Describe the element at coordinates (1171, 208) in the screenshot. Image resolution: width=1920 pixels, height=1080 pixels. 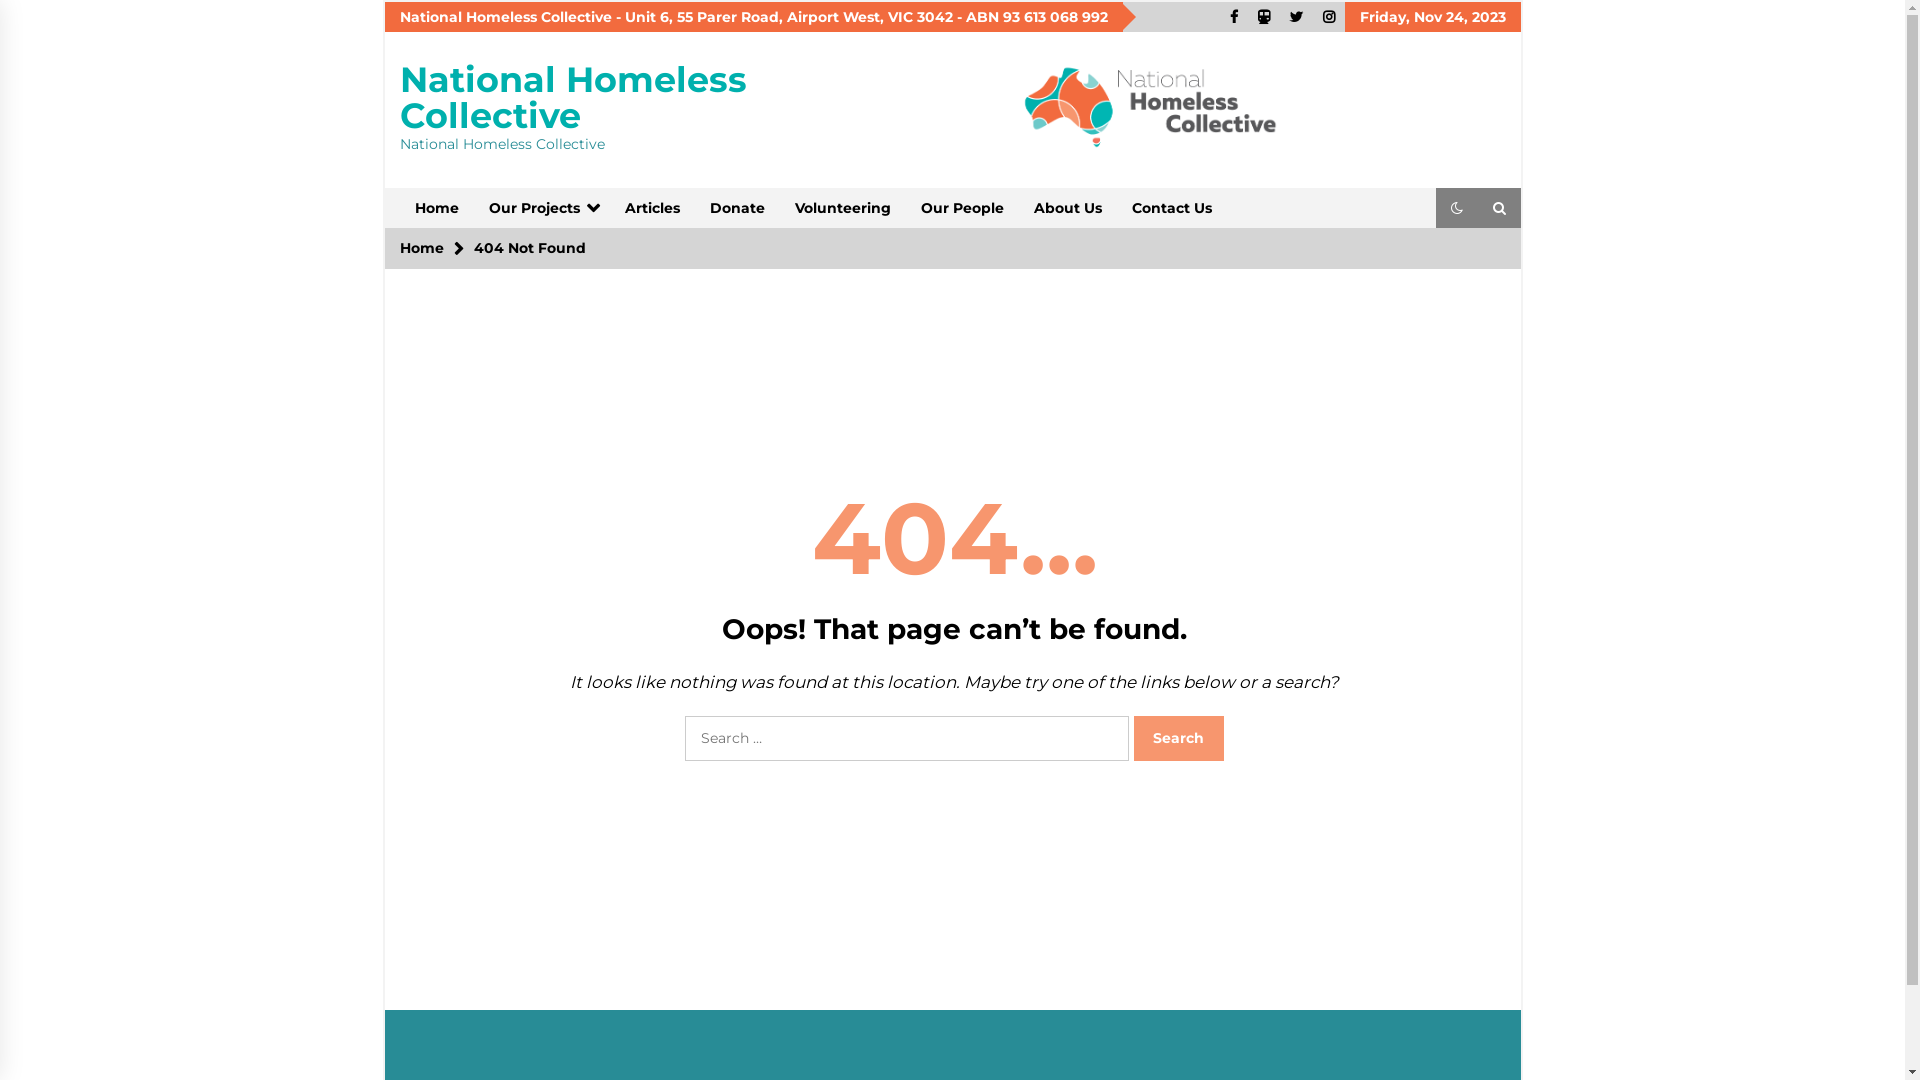
I see `Contact Us` at that location.